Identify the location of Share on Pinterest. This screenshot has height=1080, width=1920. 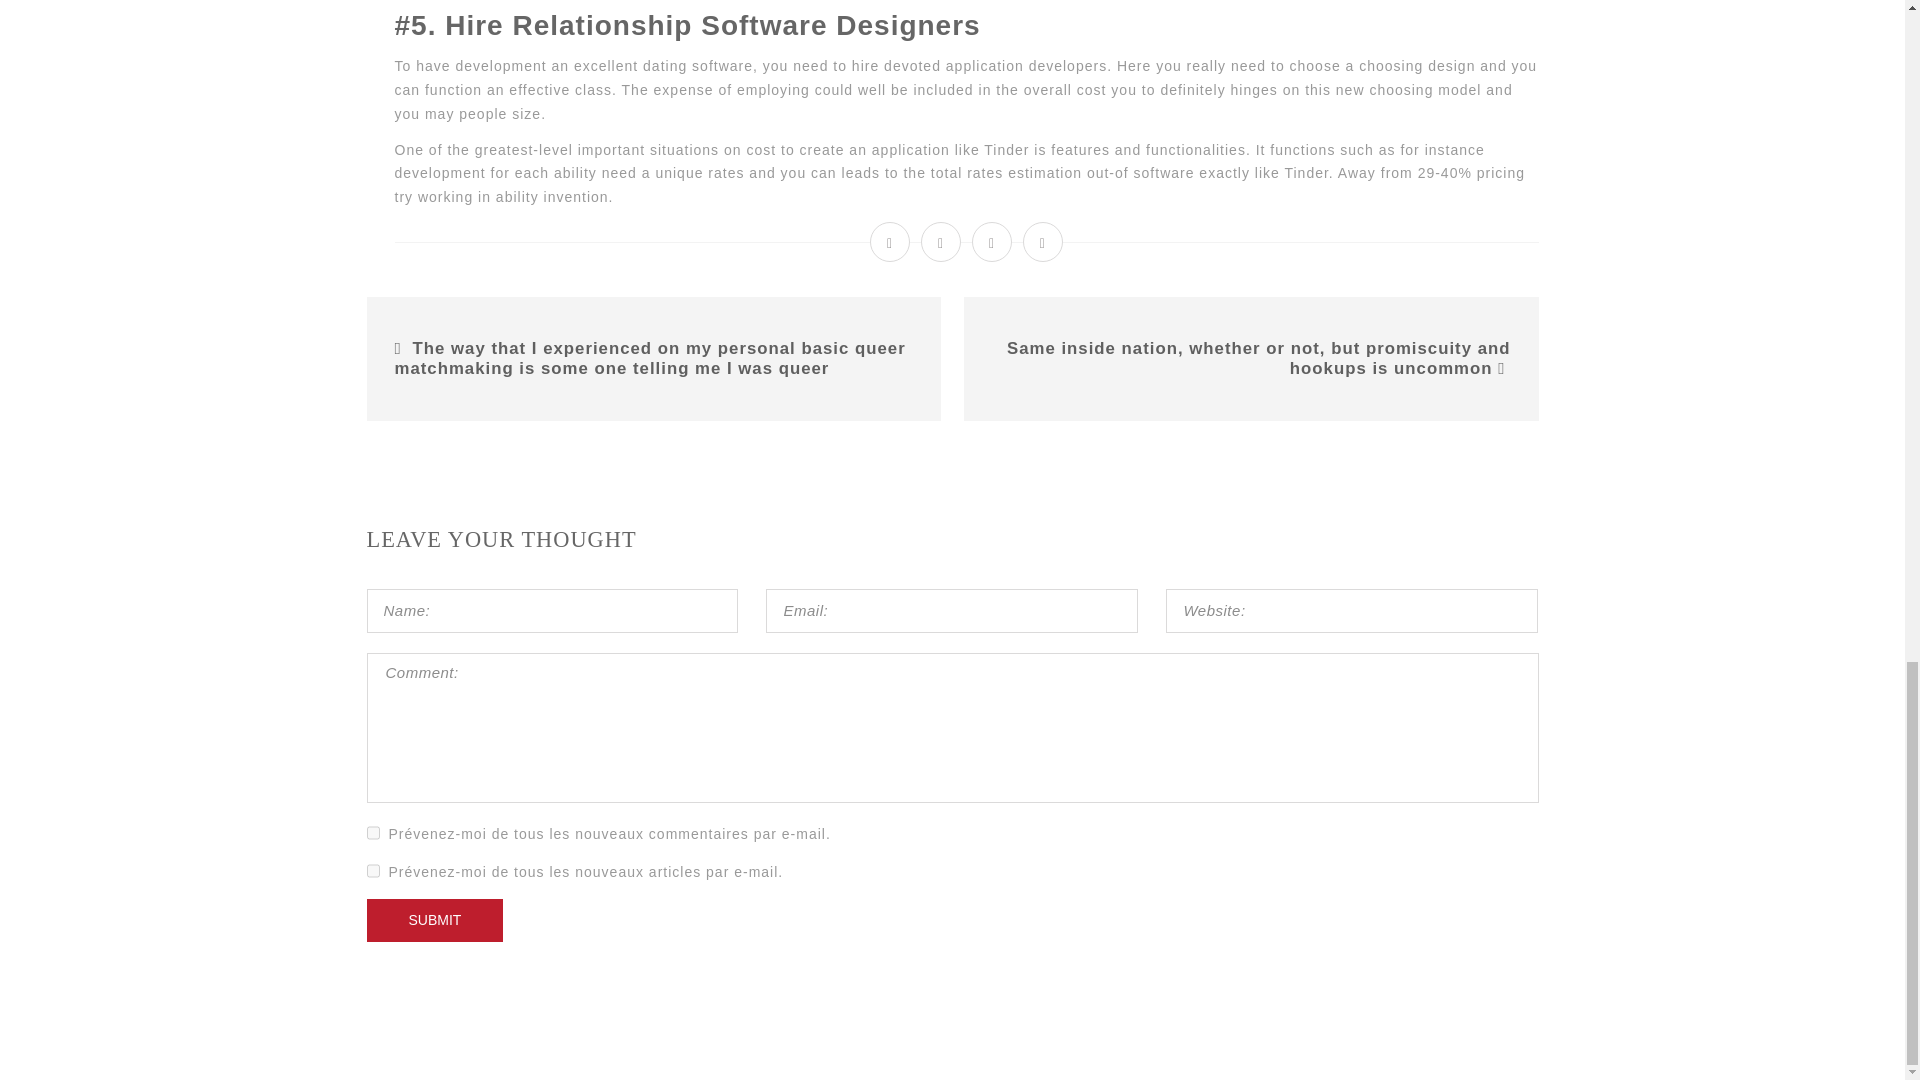
(1043, 242).